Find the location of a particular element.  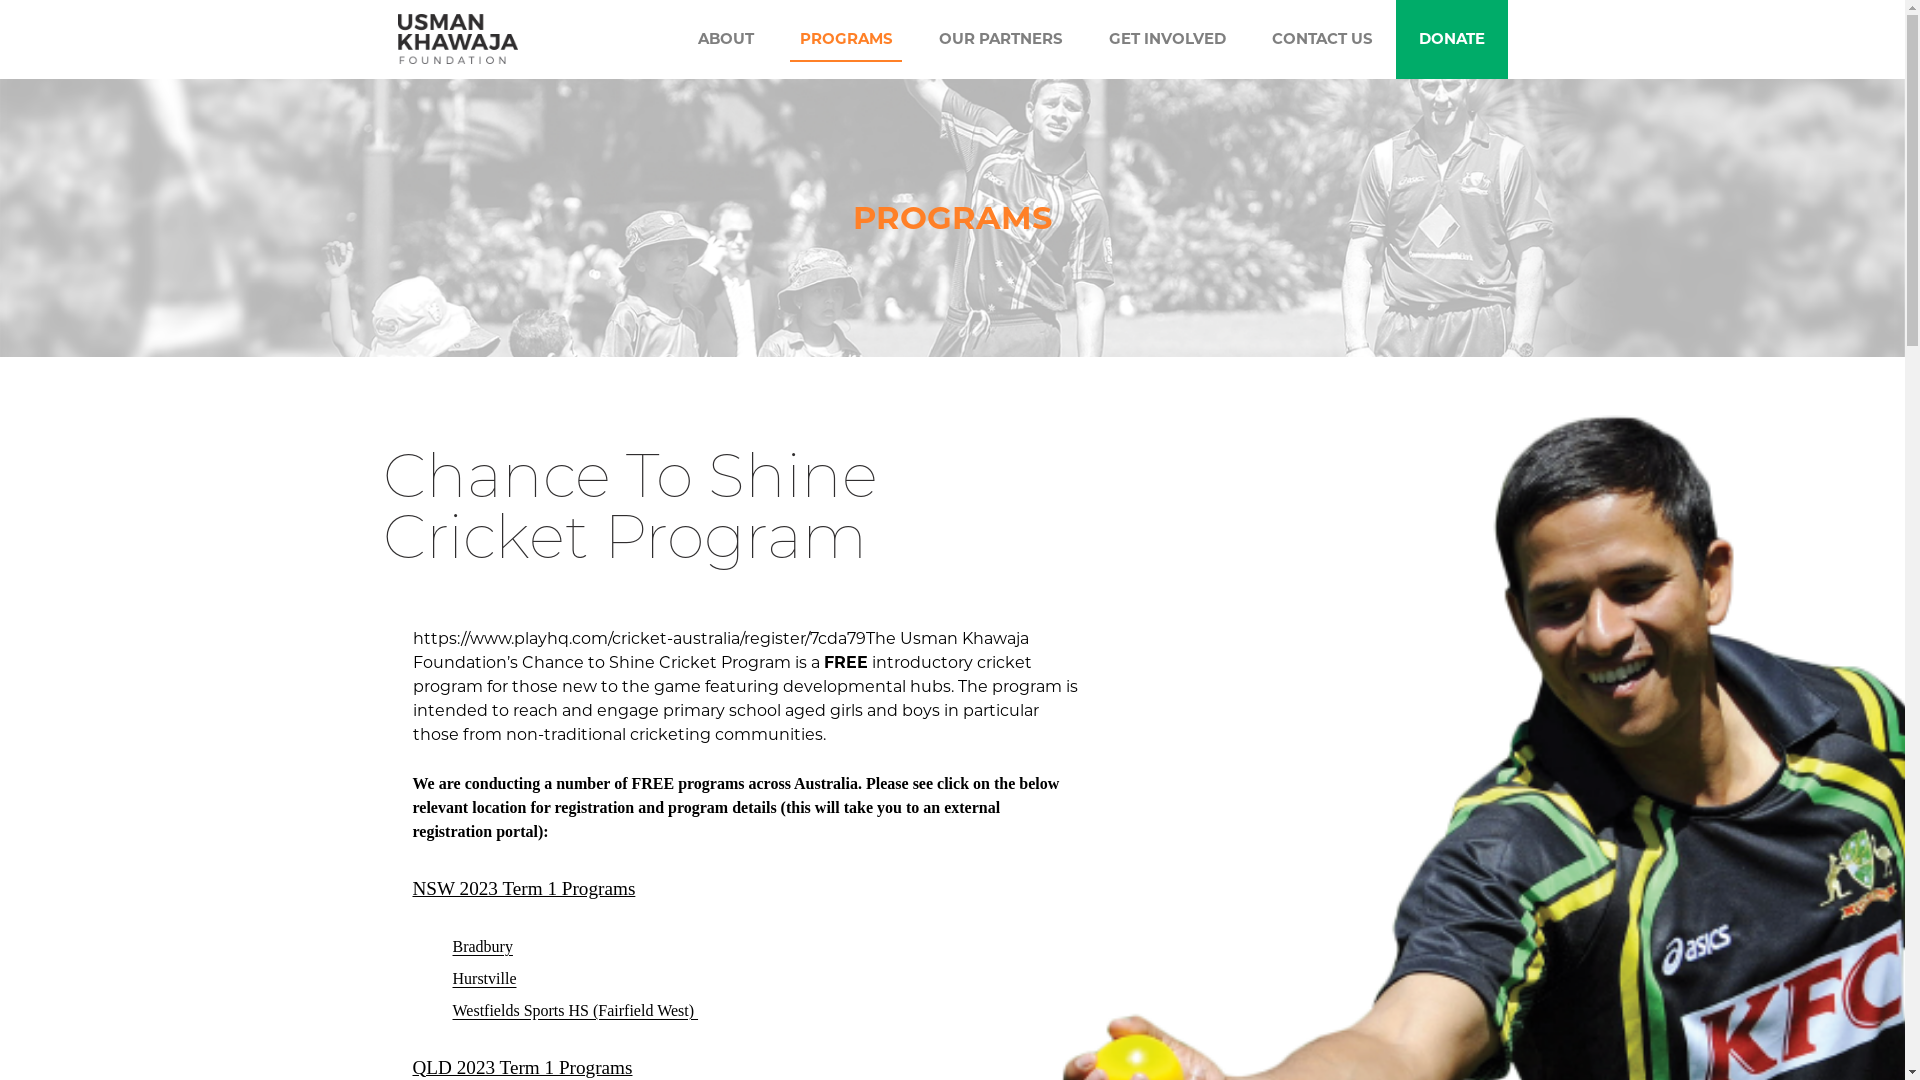

OUR PARTNERS is located at coordinates (1000, 40).